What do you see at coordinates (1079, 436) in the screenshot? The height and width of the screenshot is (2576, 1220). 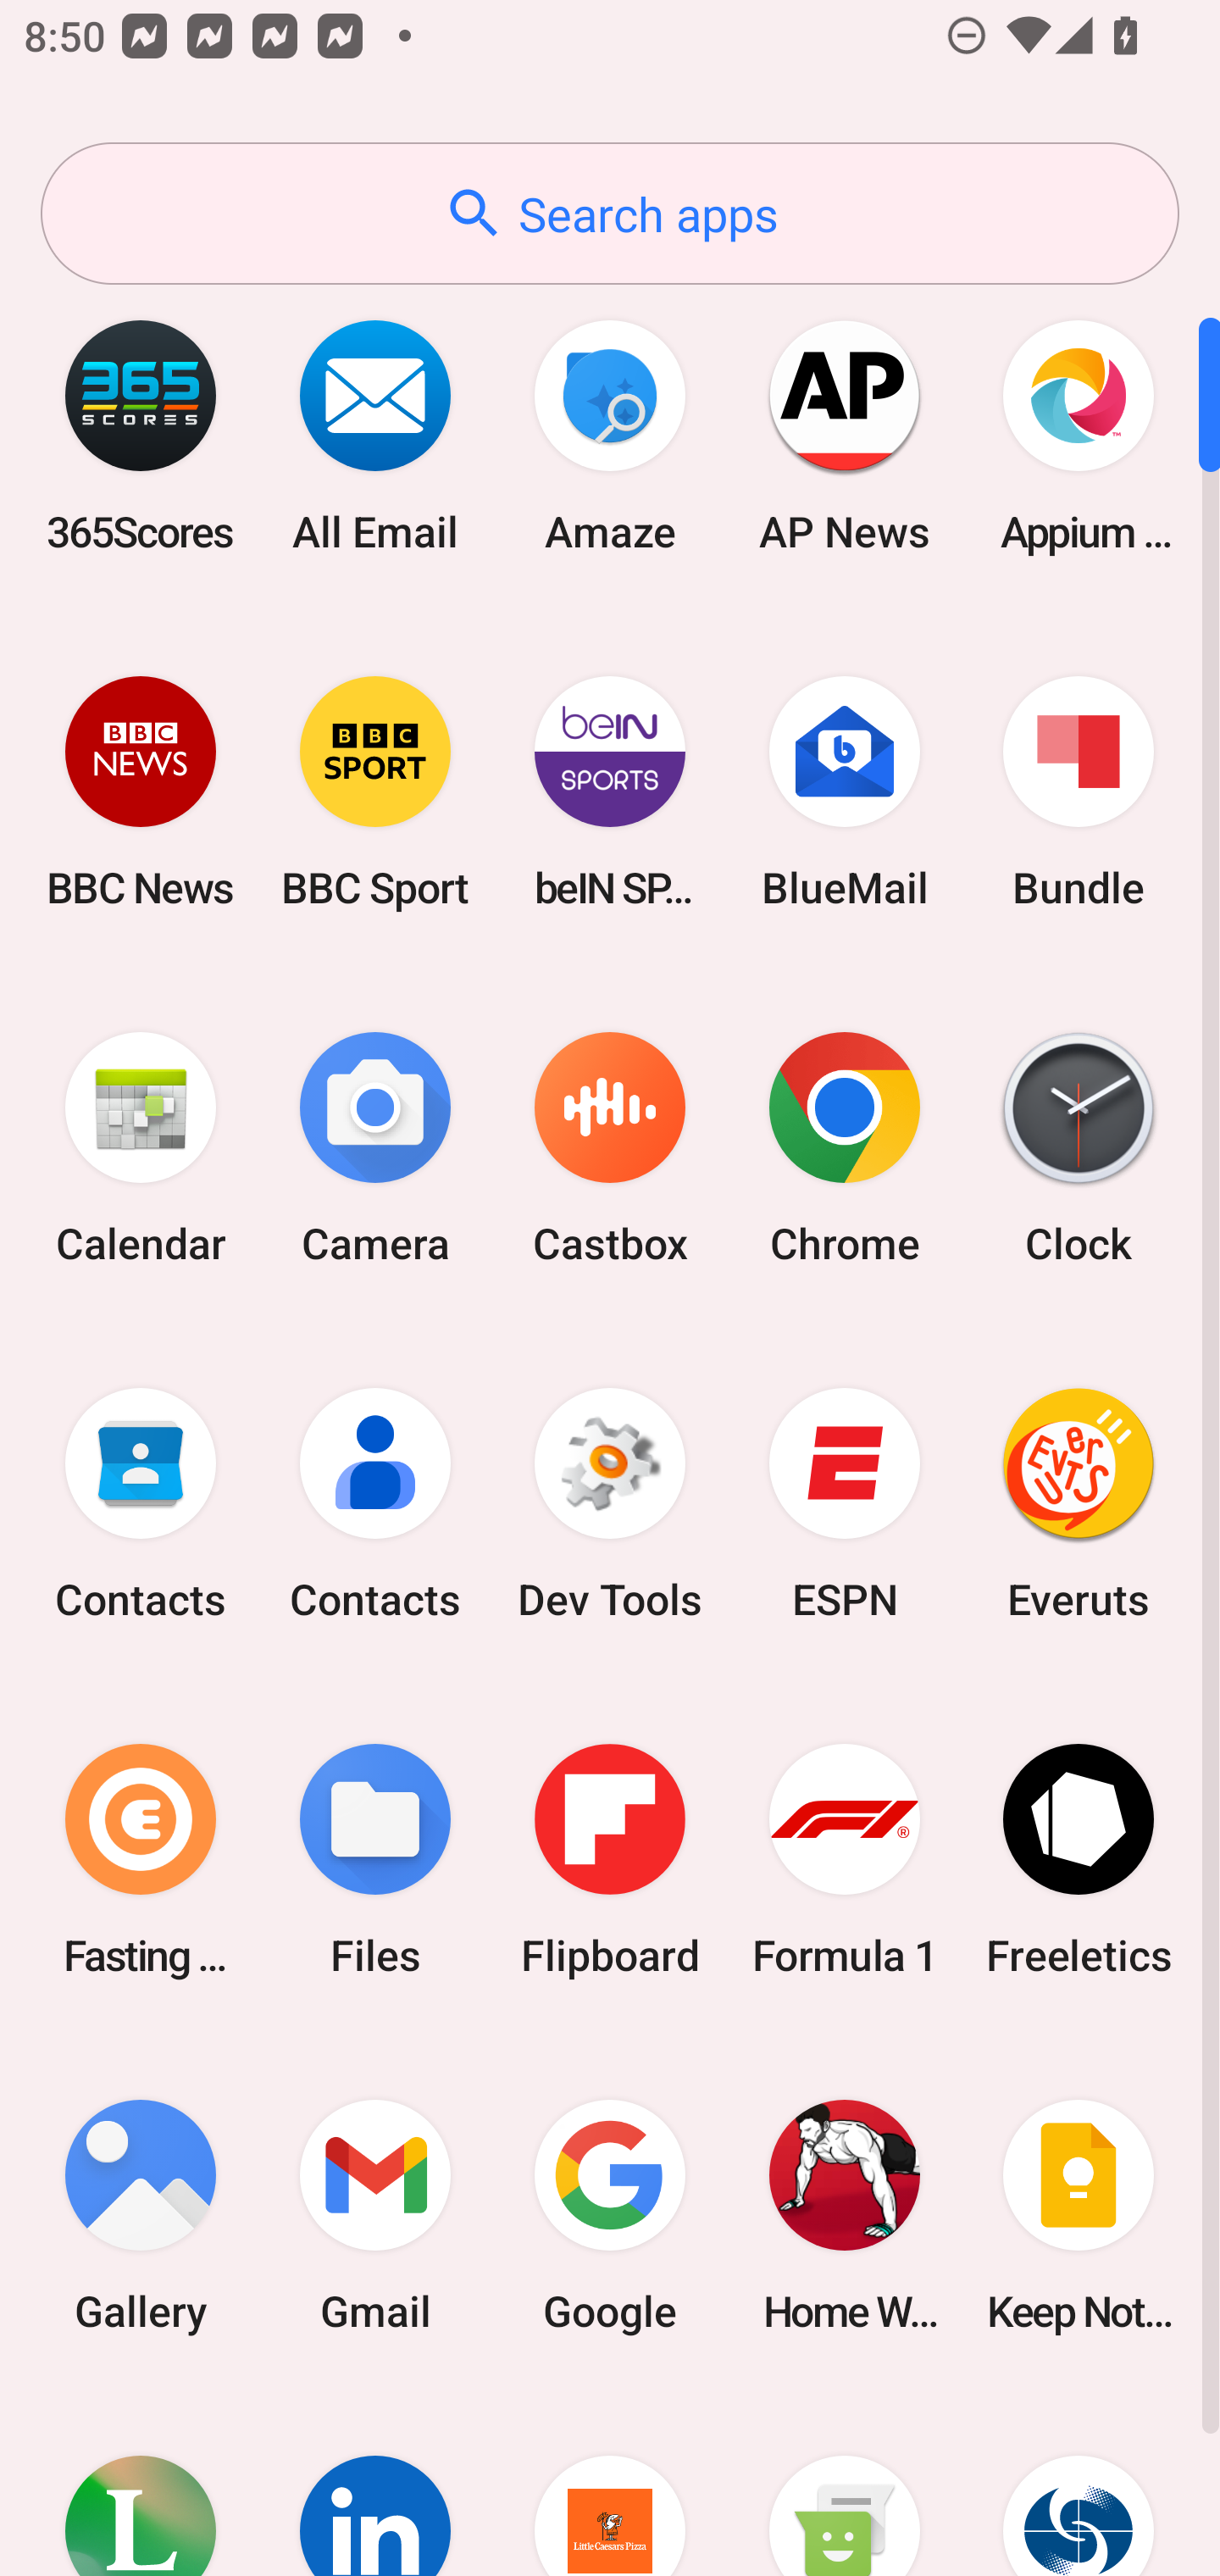 I see `Appium Settings` at bounding box center [1079, 436].